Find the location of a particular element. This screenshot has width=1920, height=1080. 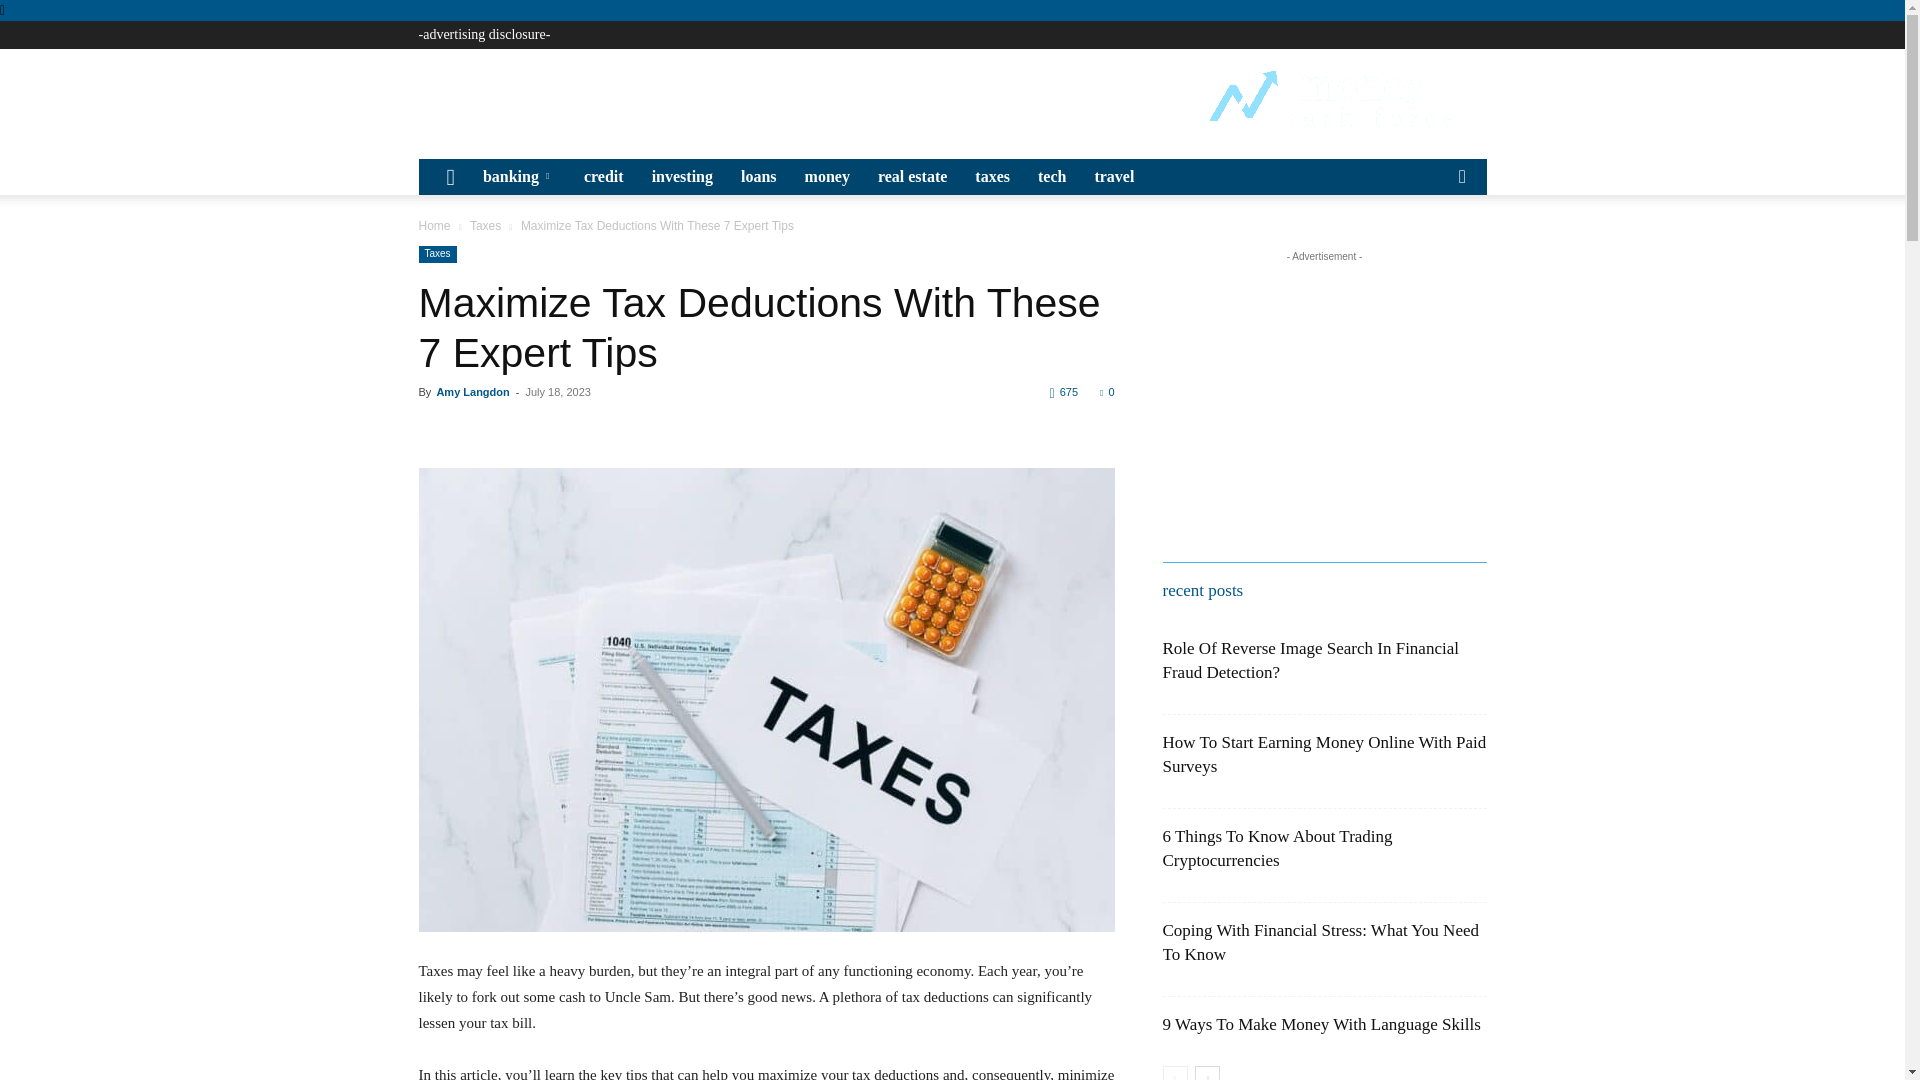

travel is located at coordinates (1114, 176).